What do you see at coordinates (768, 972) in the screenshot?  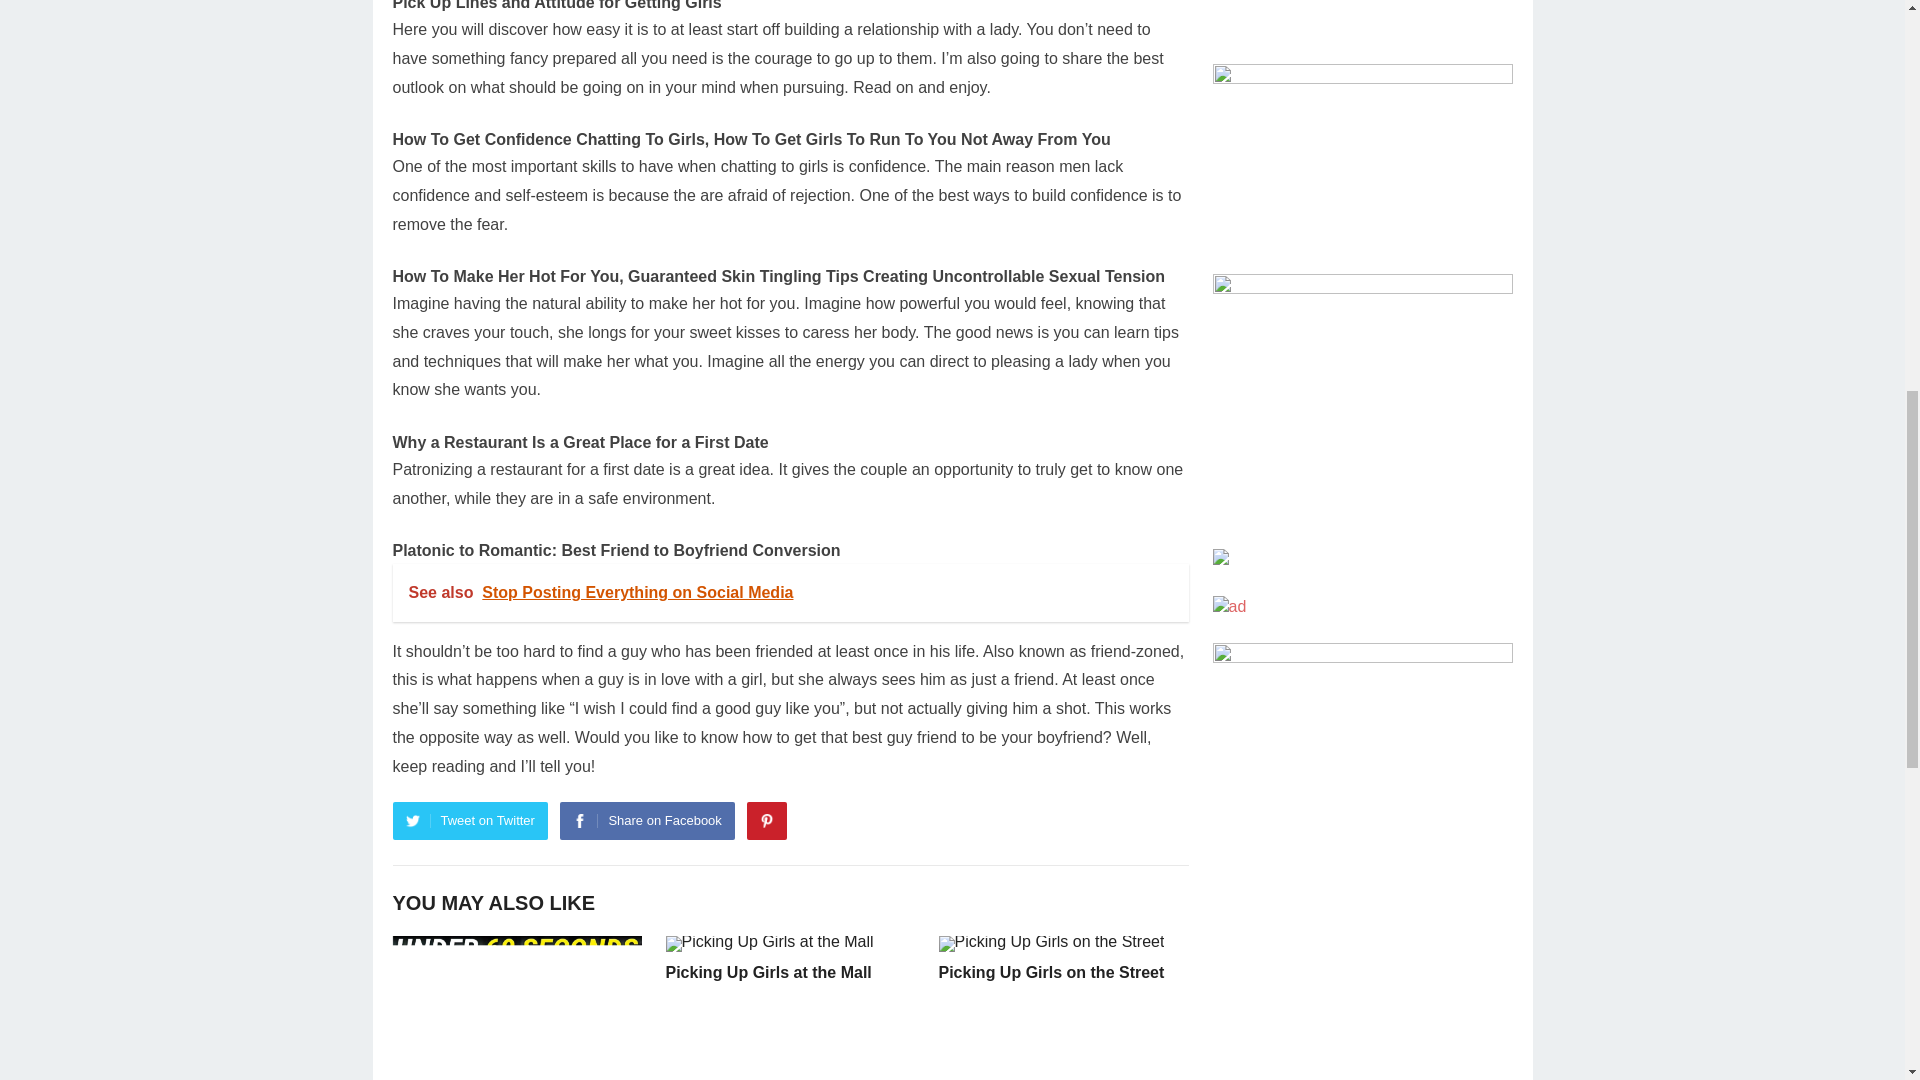 I see `Picking Up Girls at the Mall` at bounding box center [768, 972].